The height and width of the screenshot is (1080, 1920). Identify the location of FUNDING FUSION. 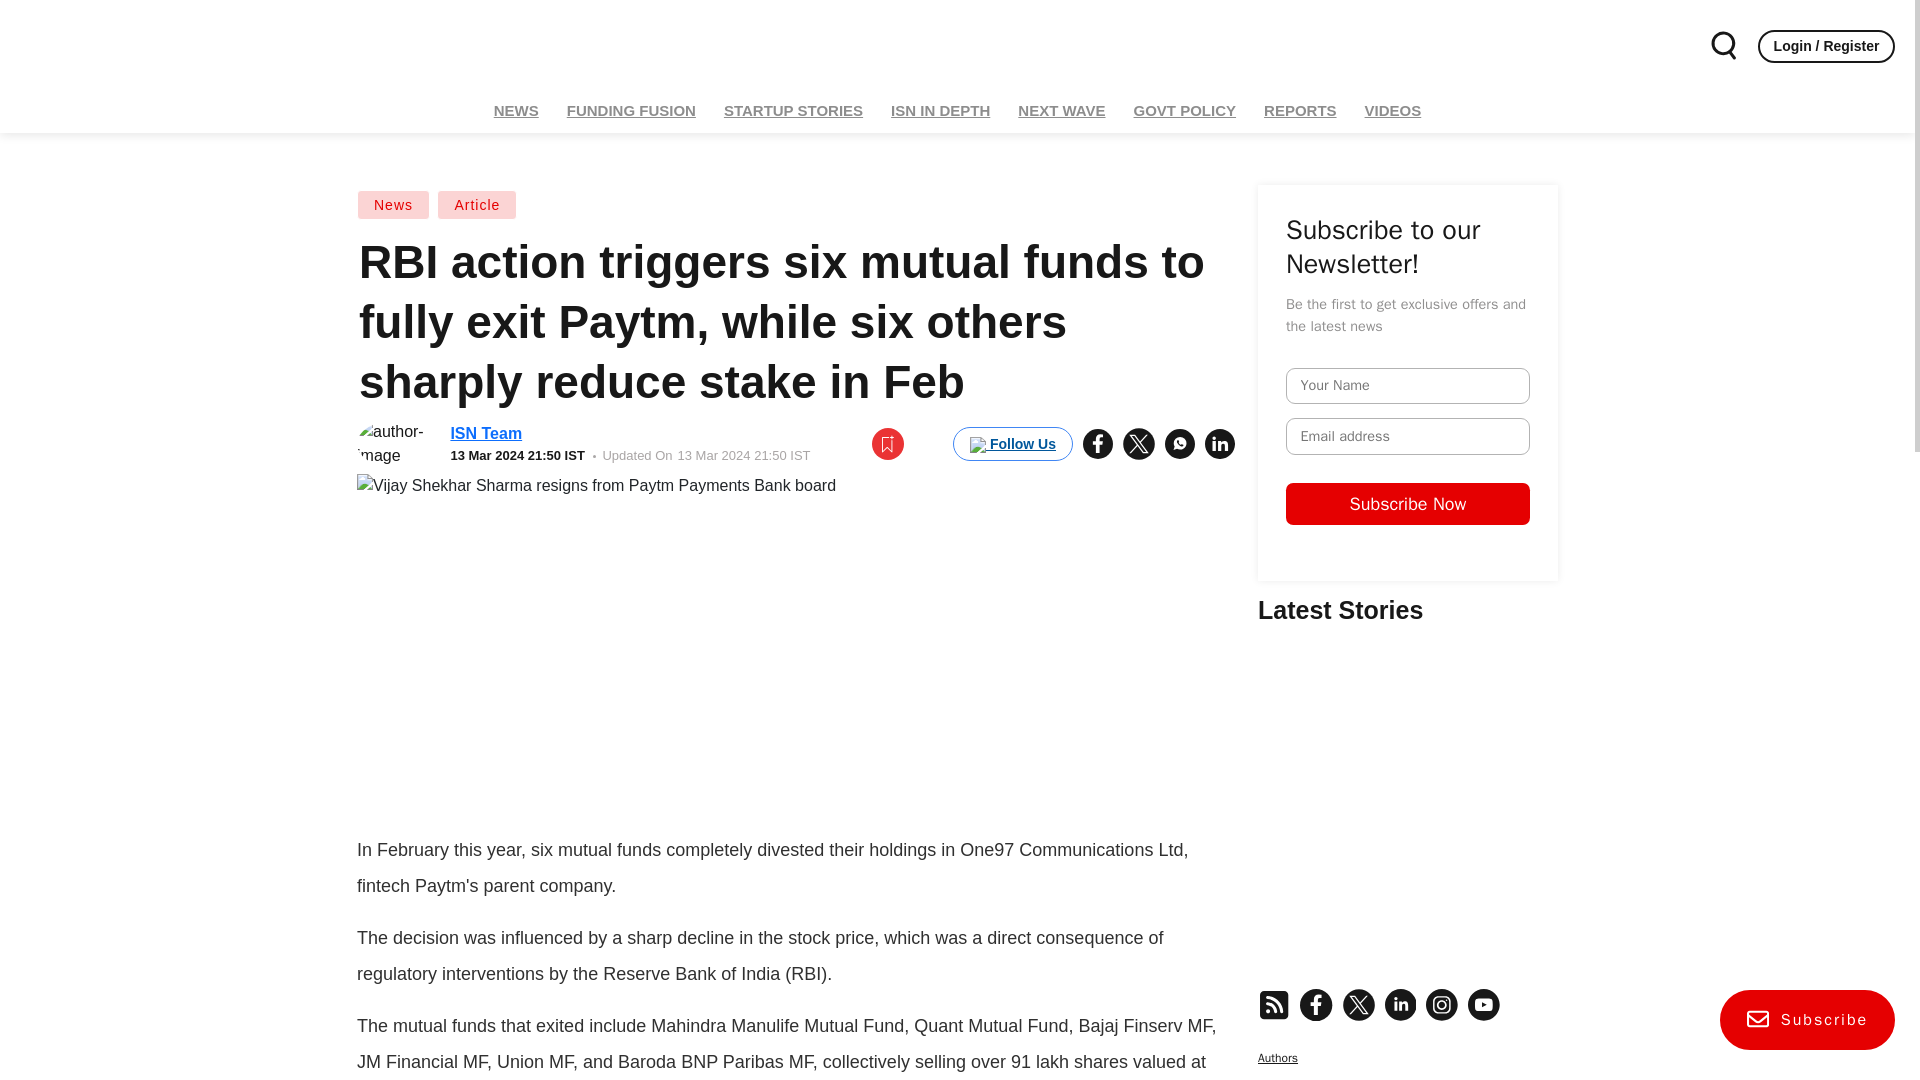
(631, 110).